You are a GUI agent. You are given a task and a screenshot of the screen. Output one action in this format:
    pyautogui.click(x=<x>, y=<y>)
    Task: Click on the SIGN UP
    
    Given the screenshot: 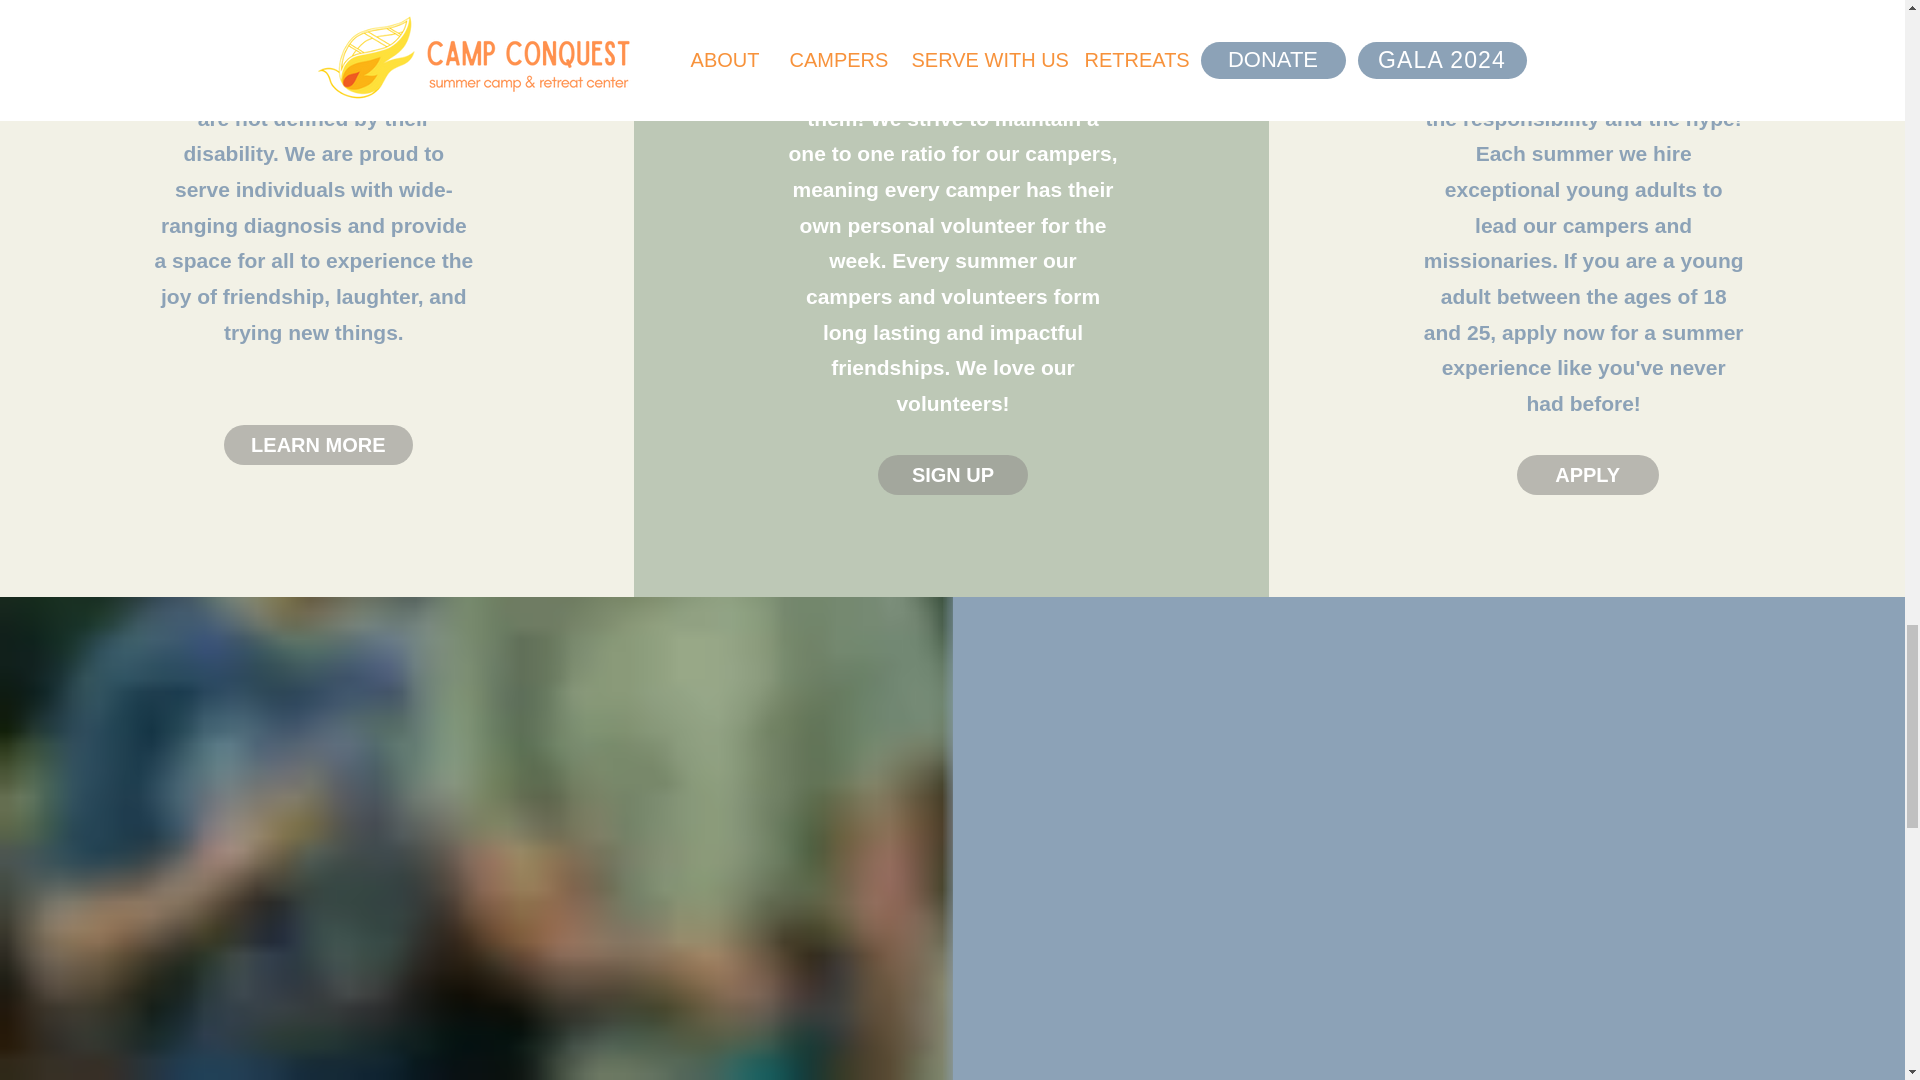 What is the action you would take?
    pyautogui.click(x=952, y=474)
    